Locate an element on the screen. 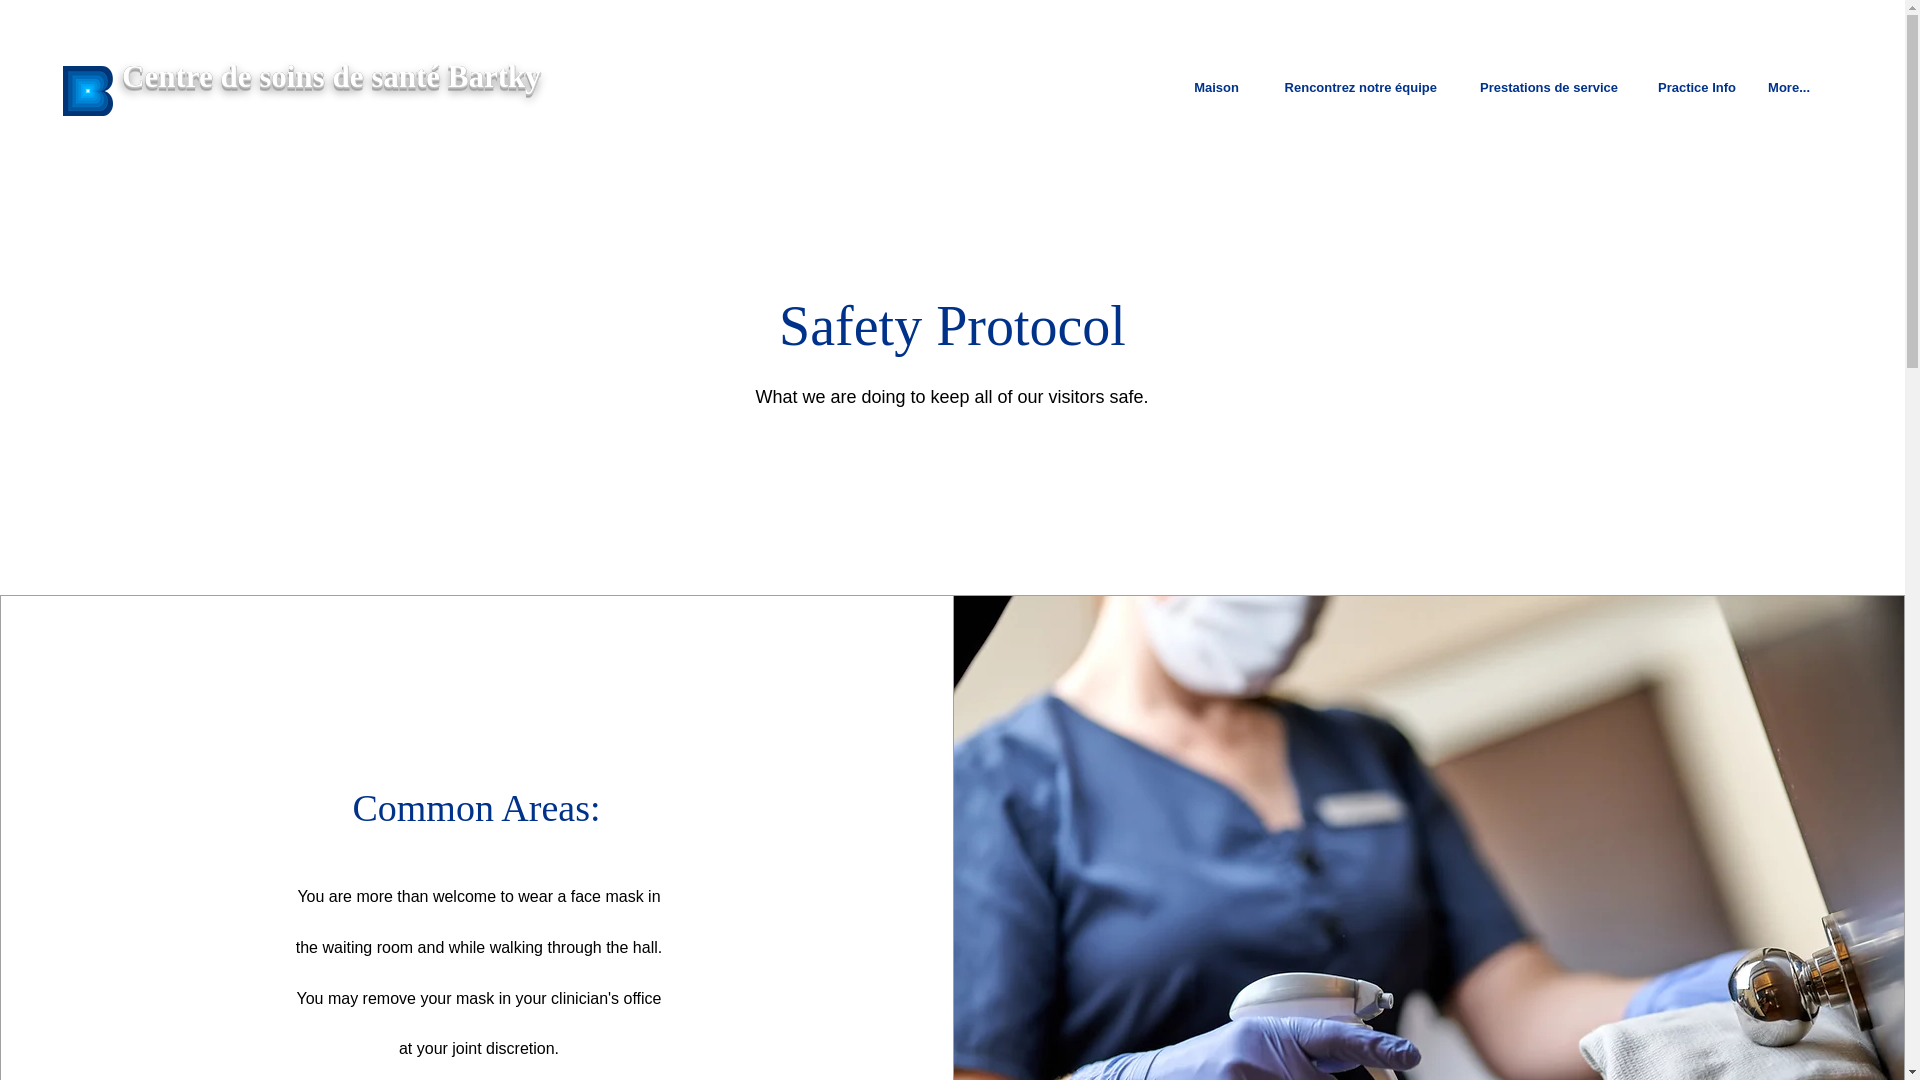  Prestations de service is located at coordinates (1543, 88).